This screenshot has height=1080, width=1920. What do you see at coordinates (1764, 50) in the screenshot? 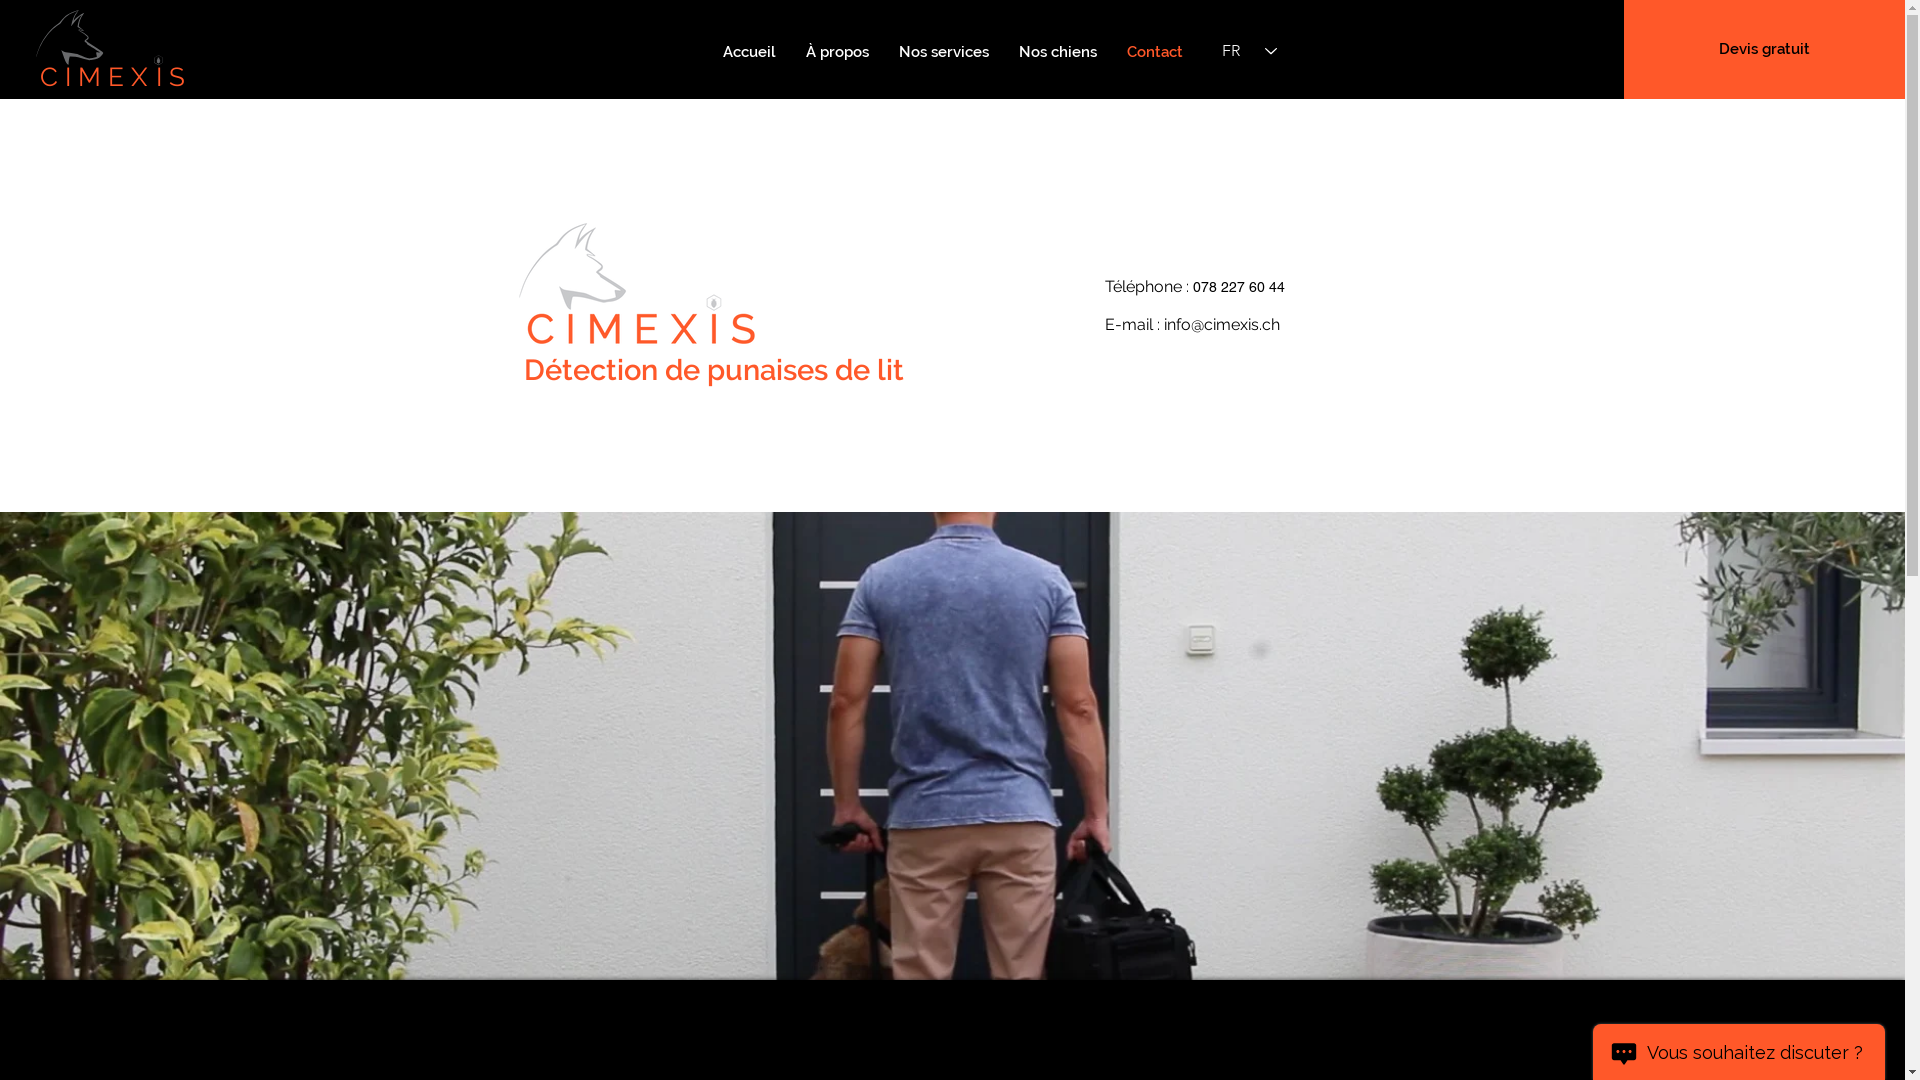
I see `Devis gratuit` at bounding box center [1764, 50].